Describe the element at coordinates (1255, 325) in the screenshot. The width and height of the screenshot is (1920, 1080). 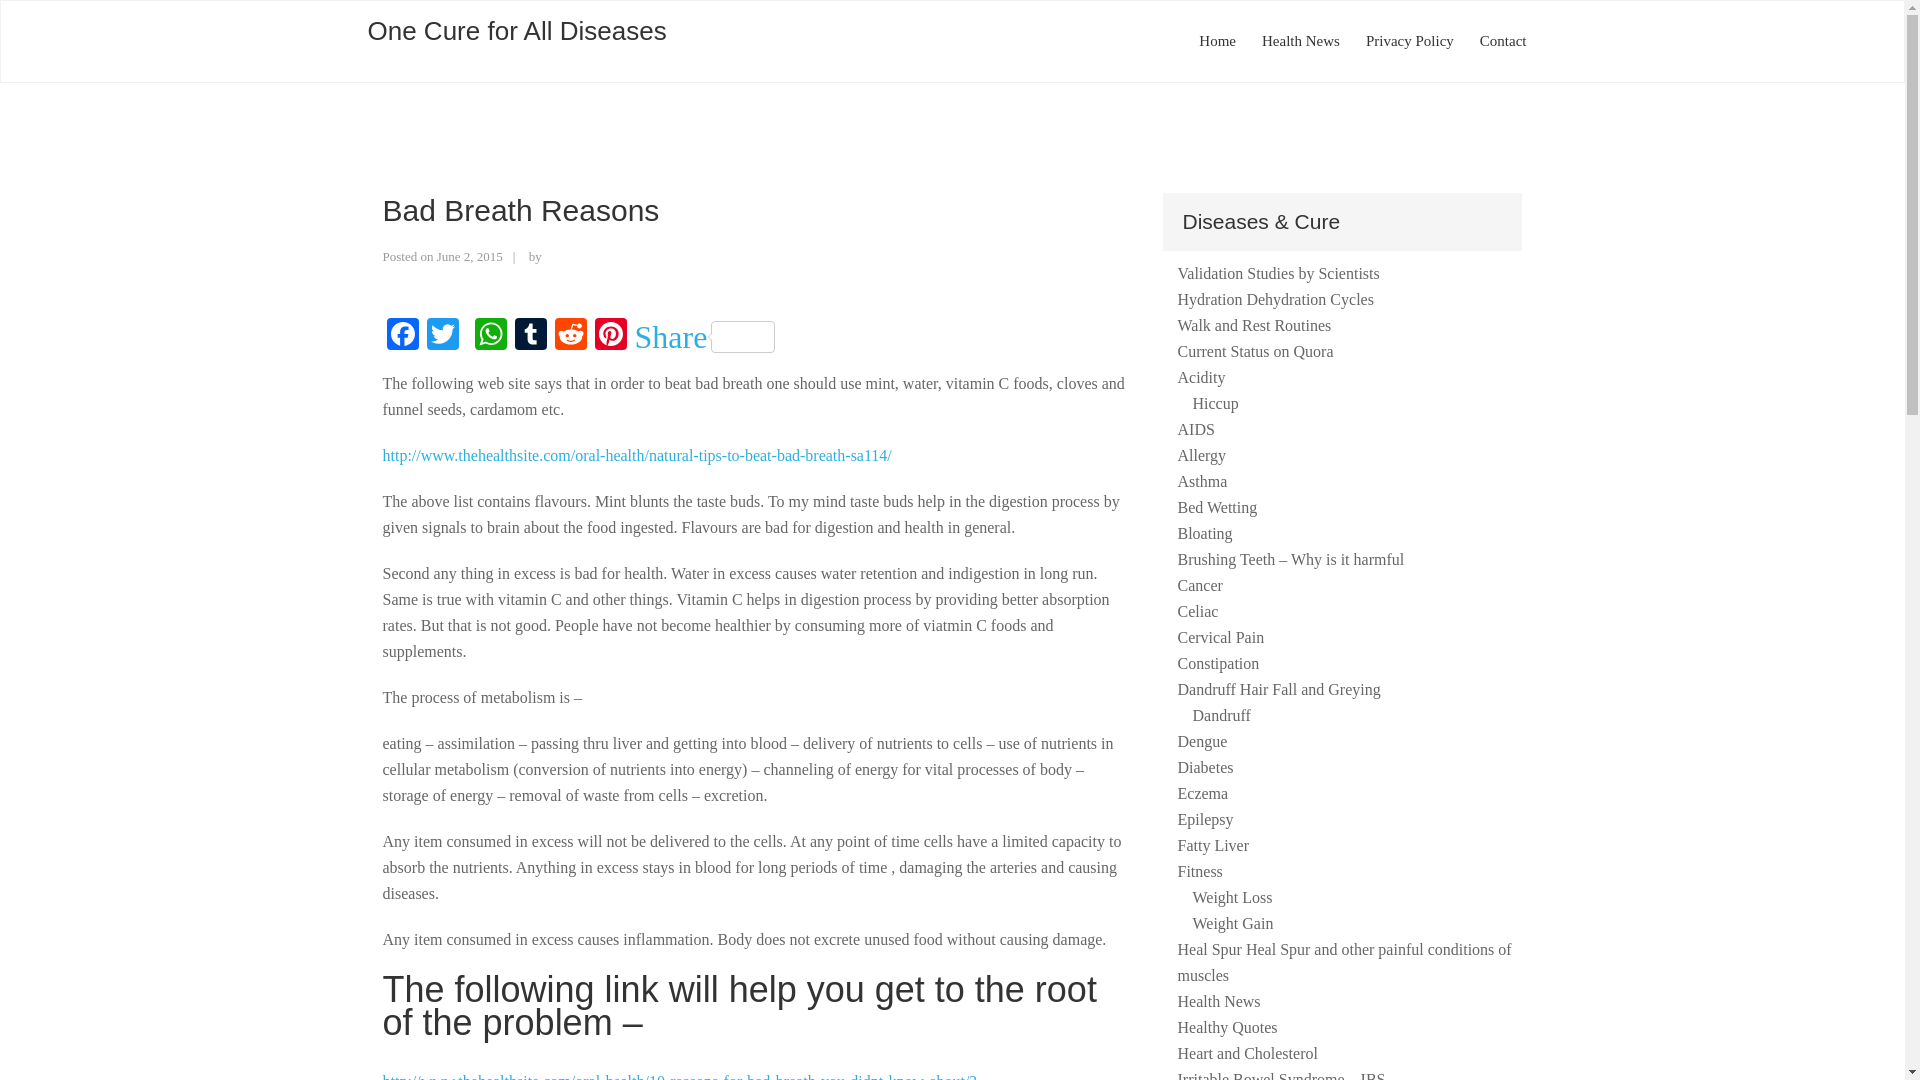
I see `Walk and Rest Routines` at that location.